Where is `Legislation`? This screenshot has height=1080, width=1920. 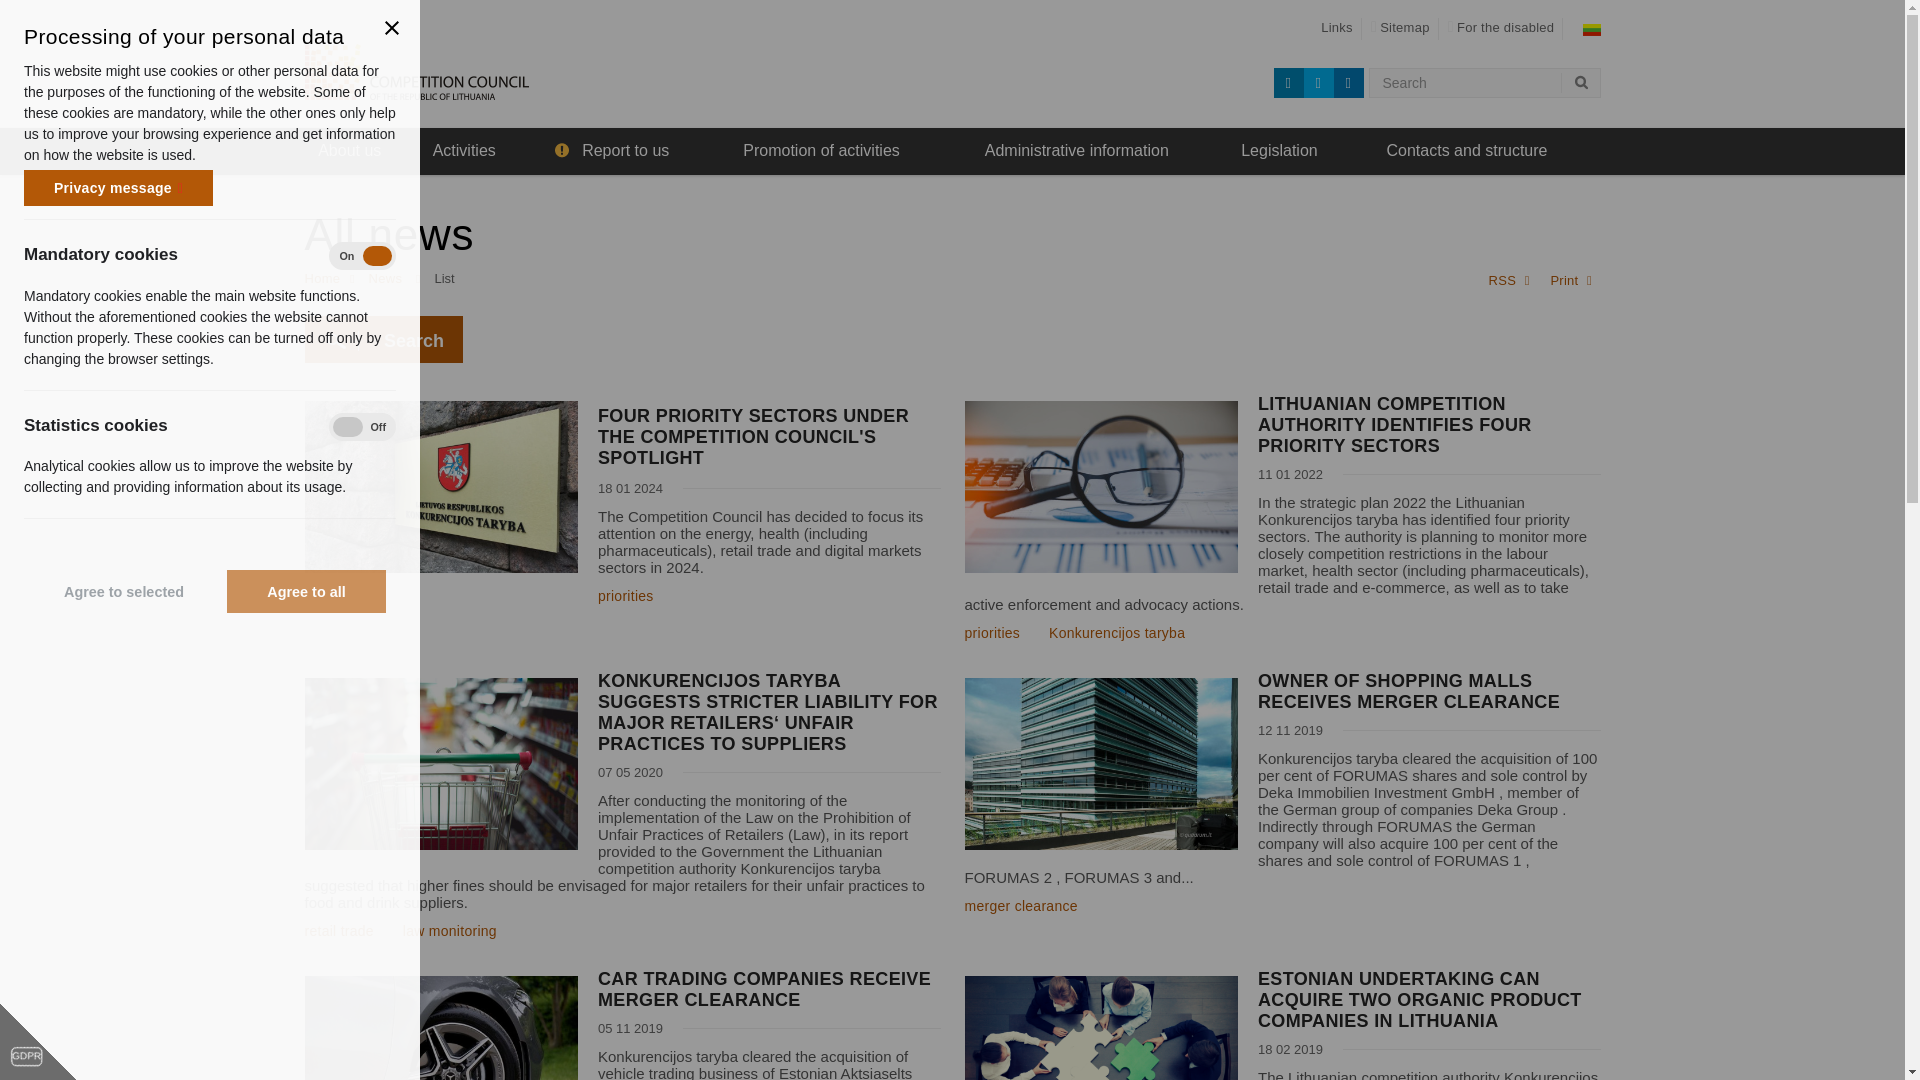
Legislation is located at coordinates (1279, 151).